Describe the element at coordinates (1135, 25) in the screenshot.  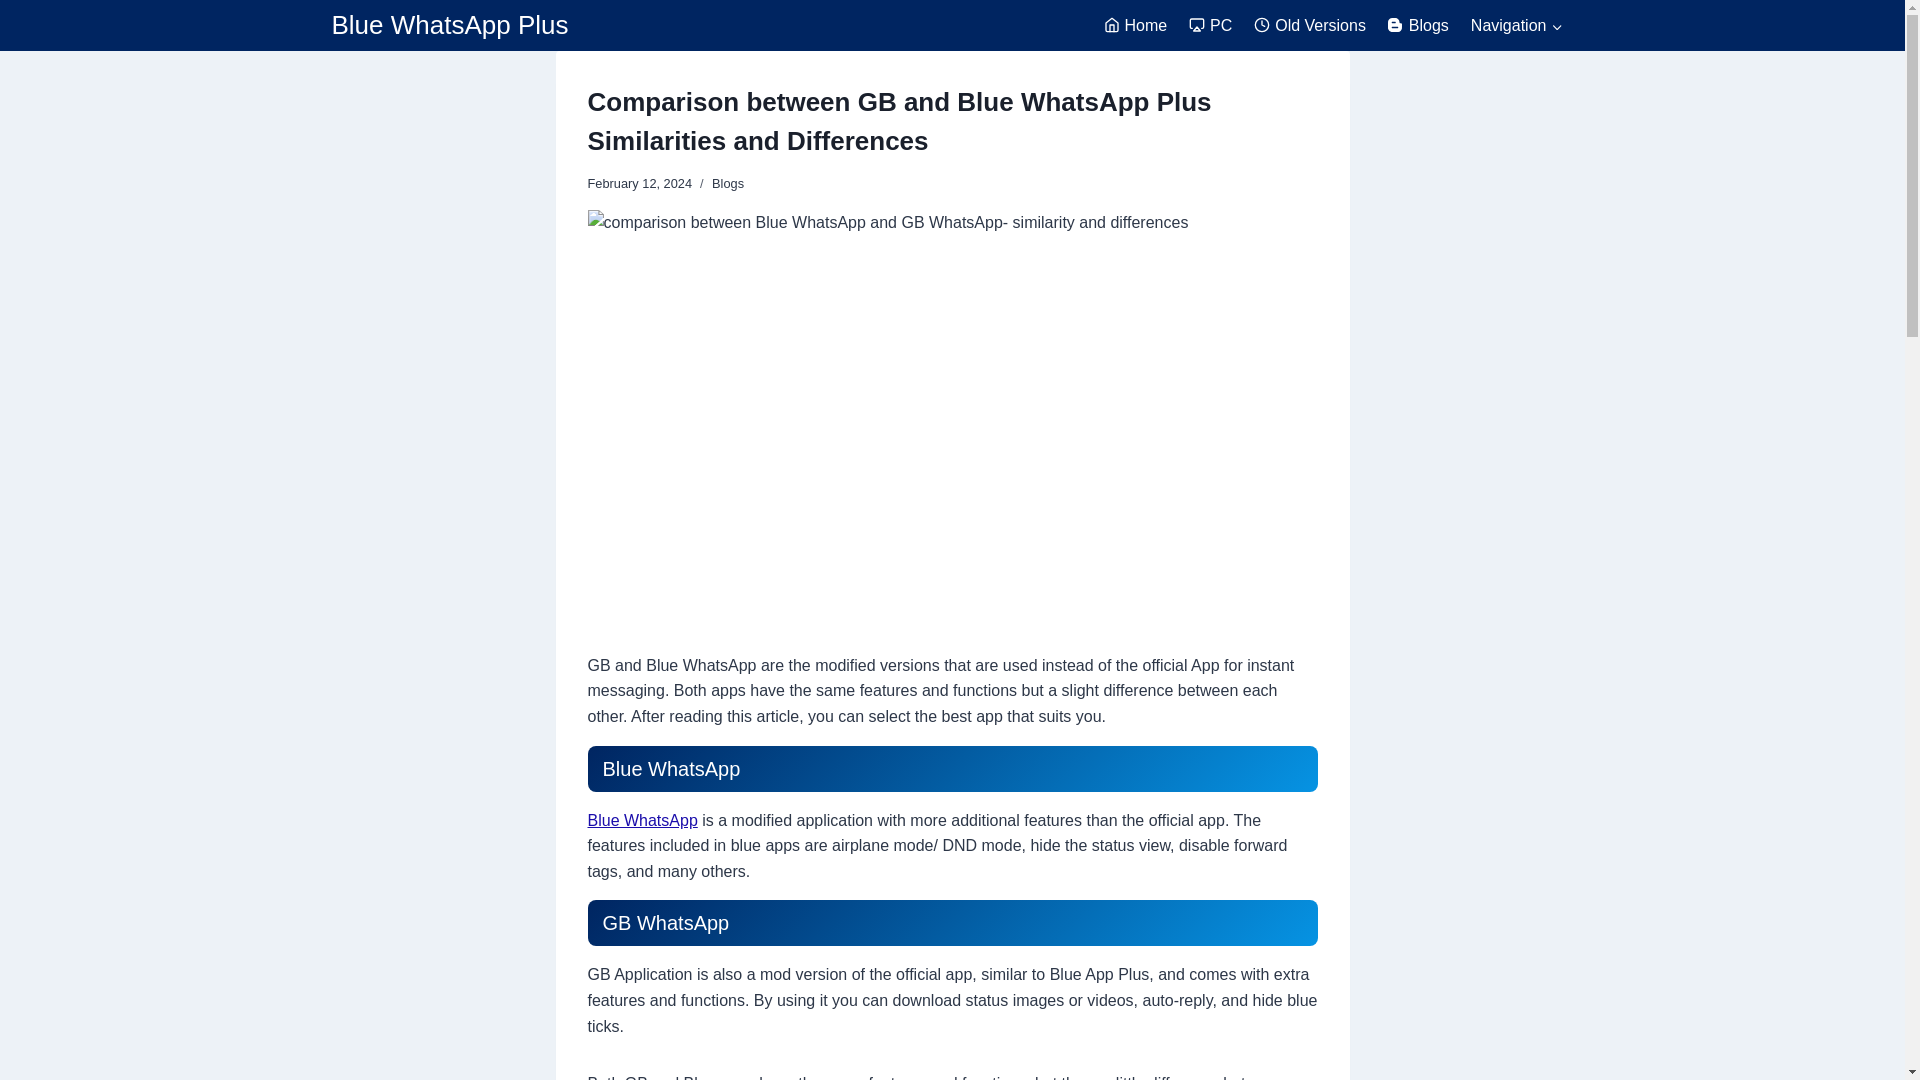
I see `Home` at that location.